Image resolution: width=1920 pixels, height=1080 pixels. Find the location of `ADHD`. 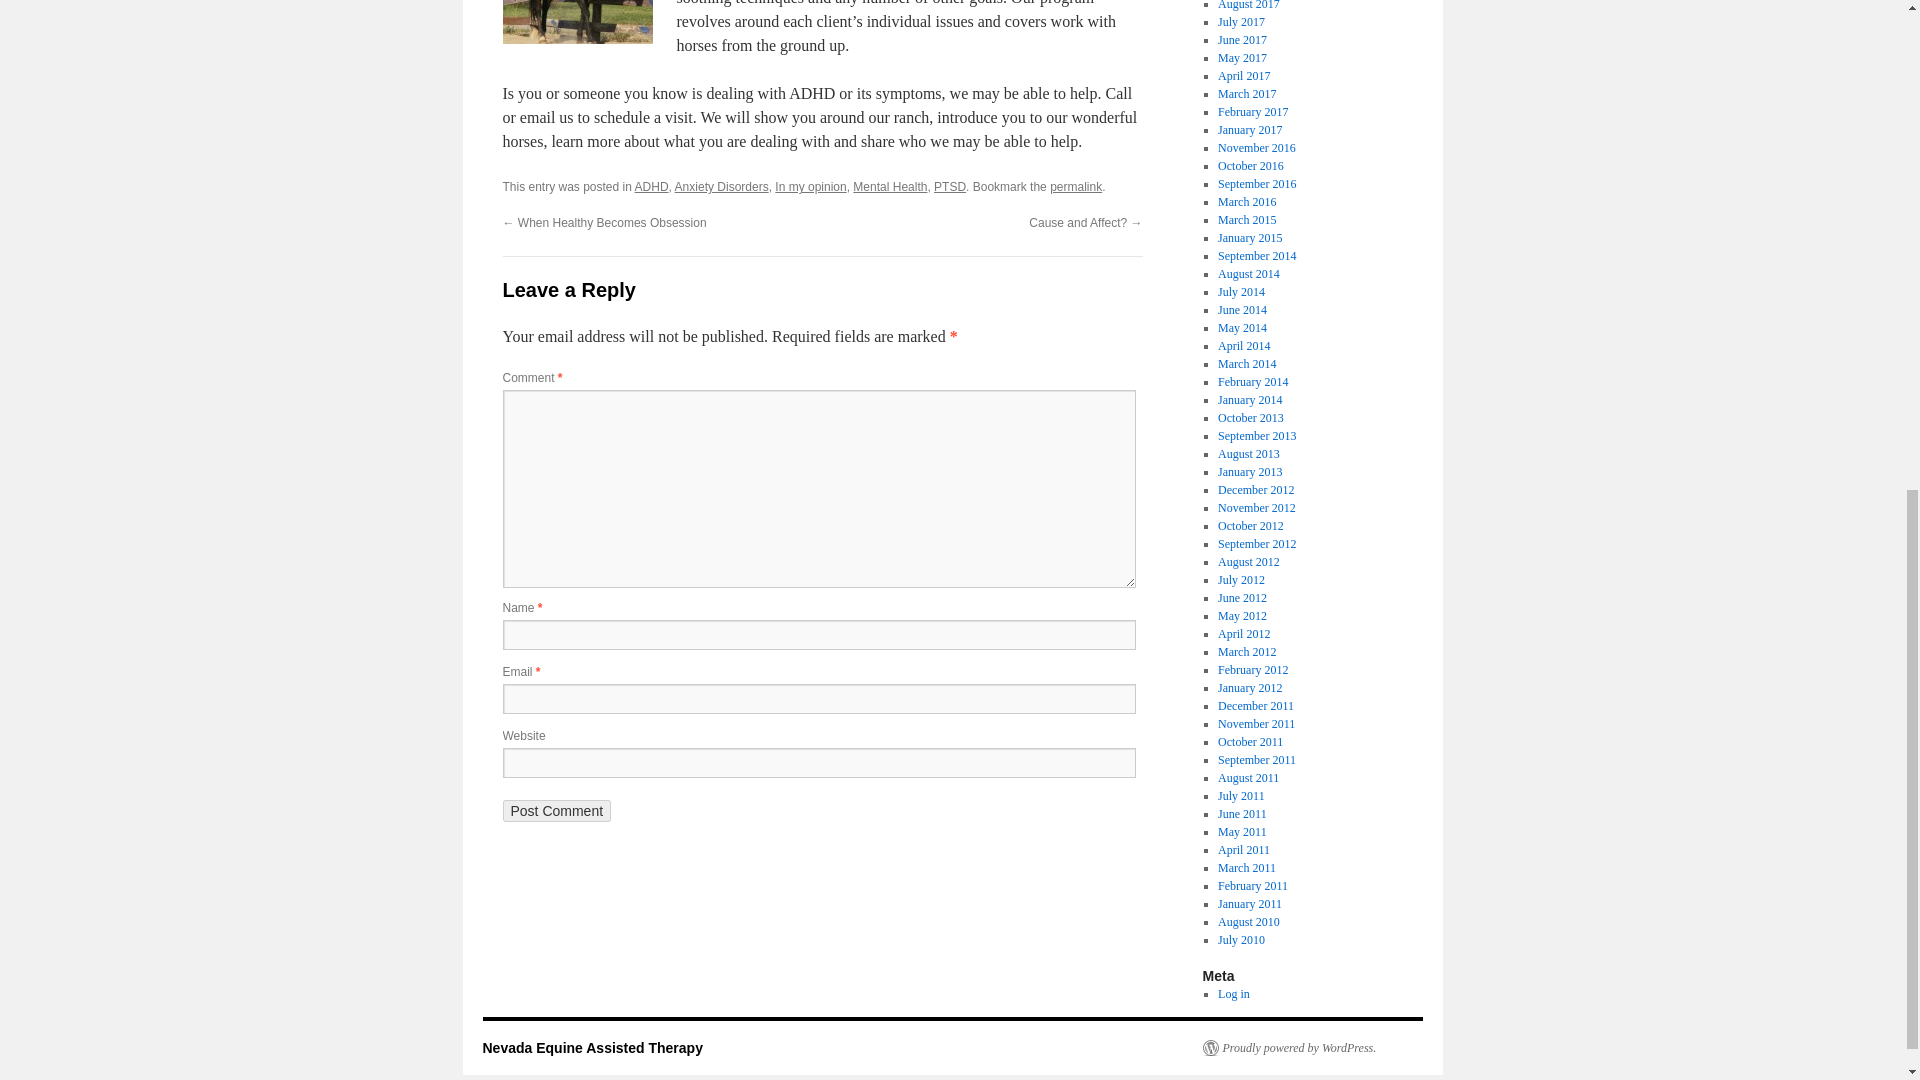

ADHD is located at coordinates (652, 187).